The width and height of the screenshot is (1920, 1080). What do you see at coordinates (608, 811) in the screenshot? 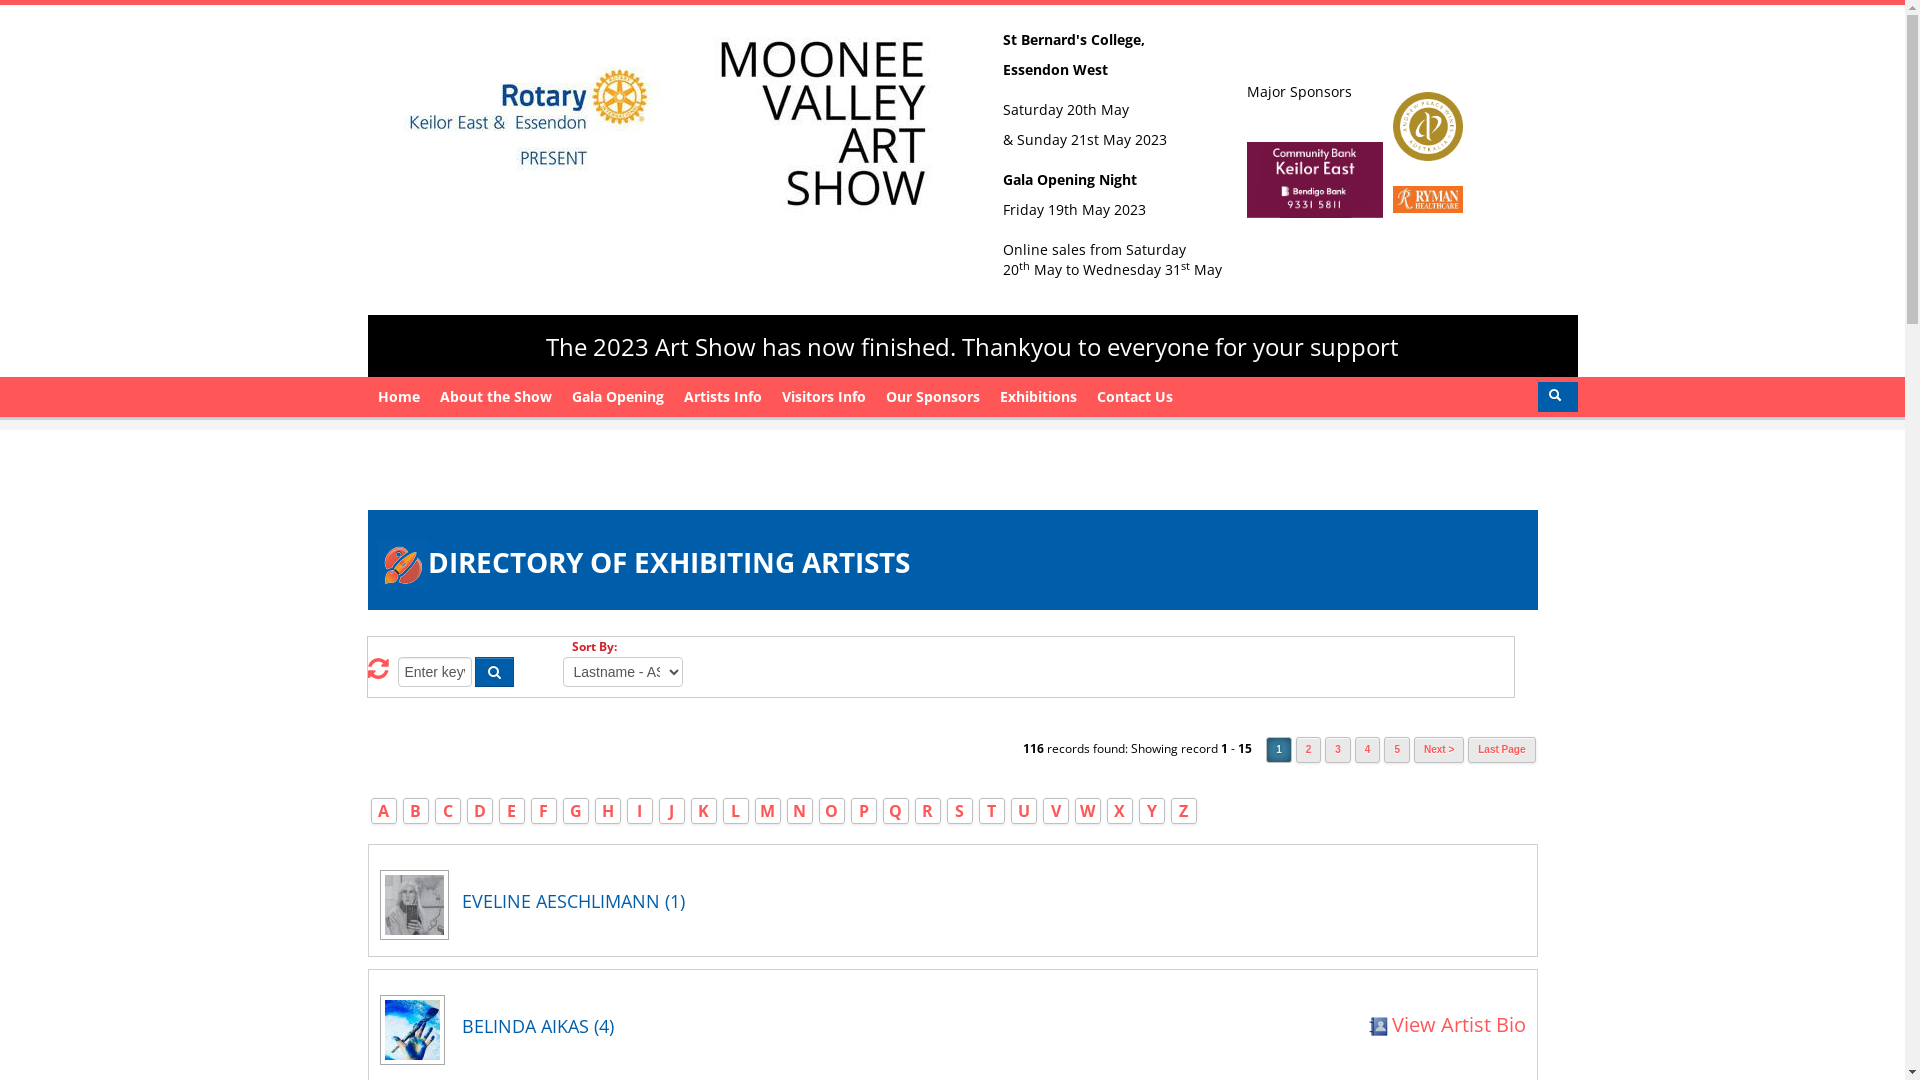
I see `H` at bounding box center [608, 811].